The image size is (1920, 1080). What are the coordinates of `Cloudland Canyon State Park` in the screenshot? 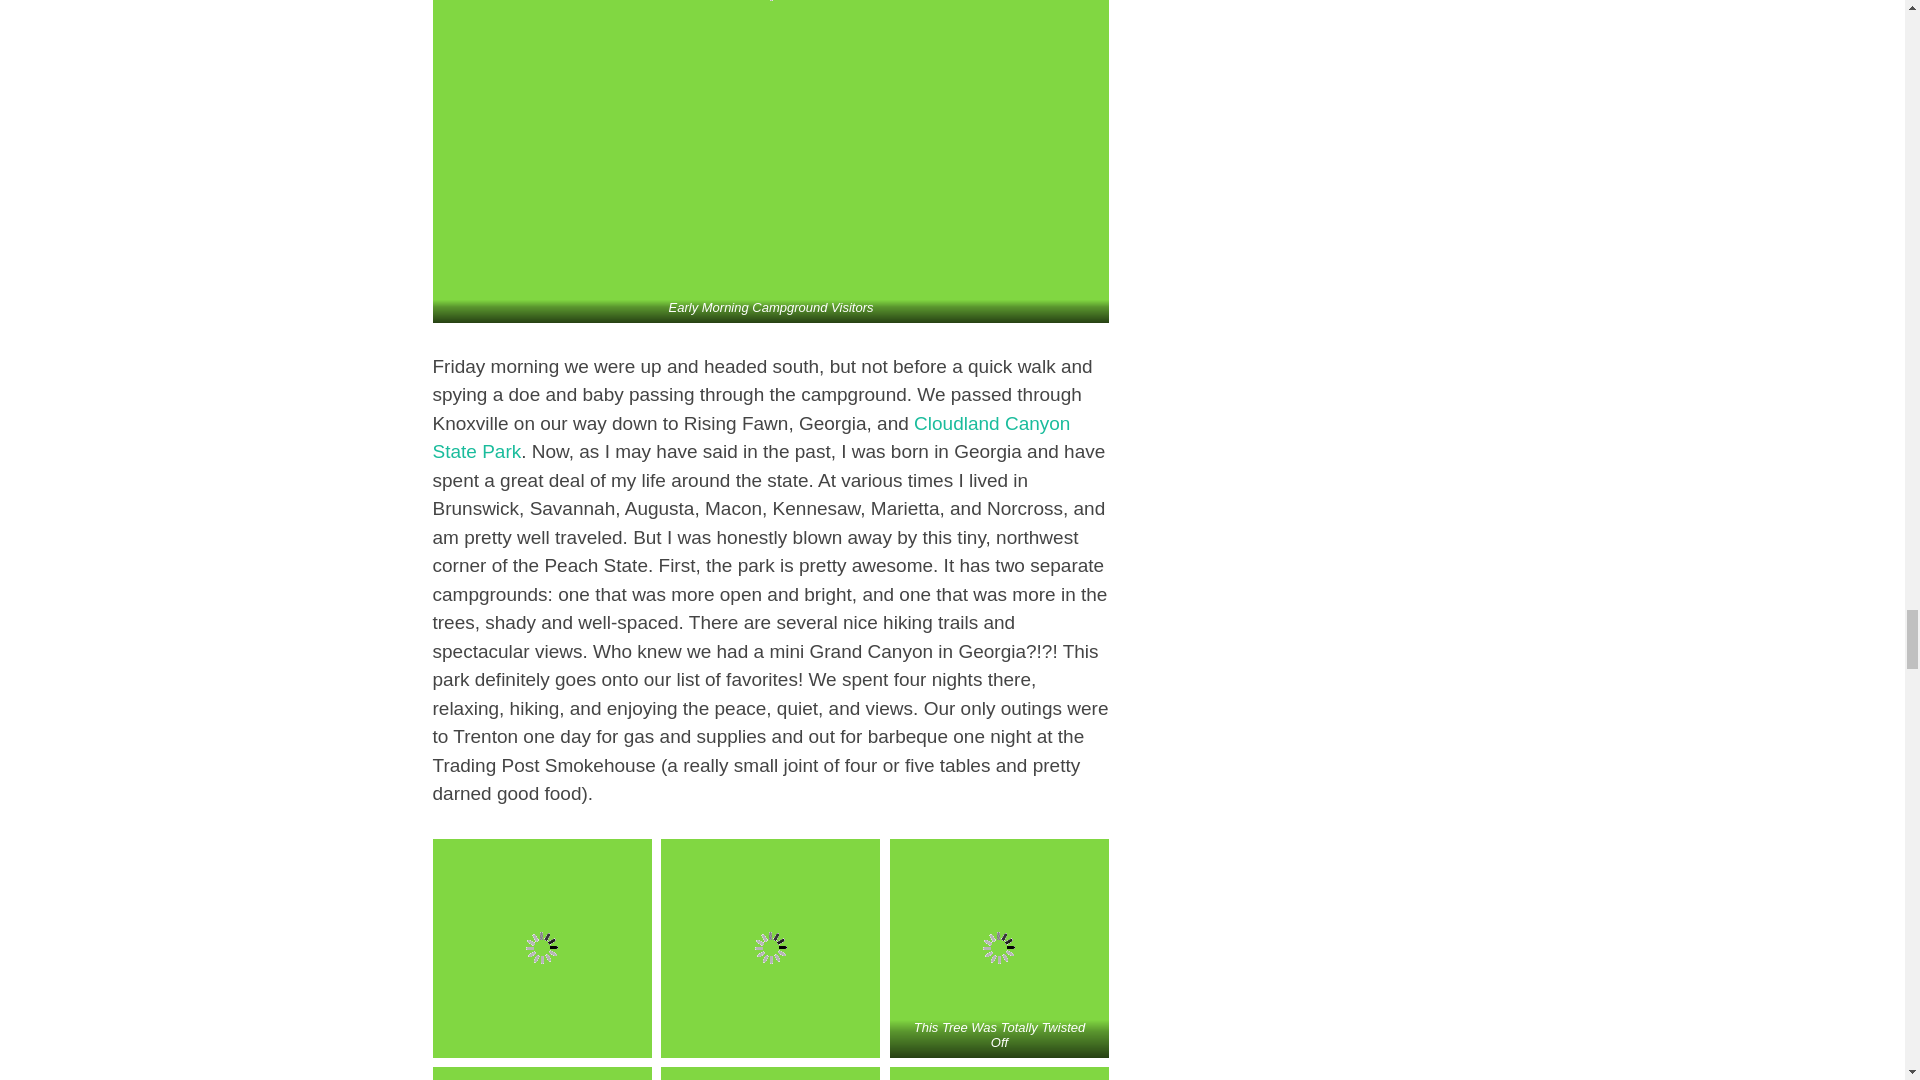 It's located at (750, 438).